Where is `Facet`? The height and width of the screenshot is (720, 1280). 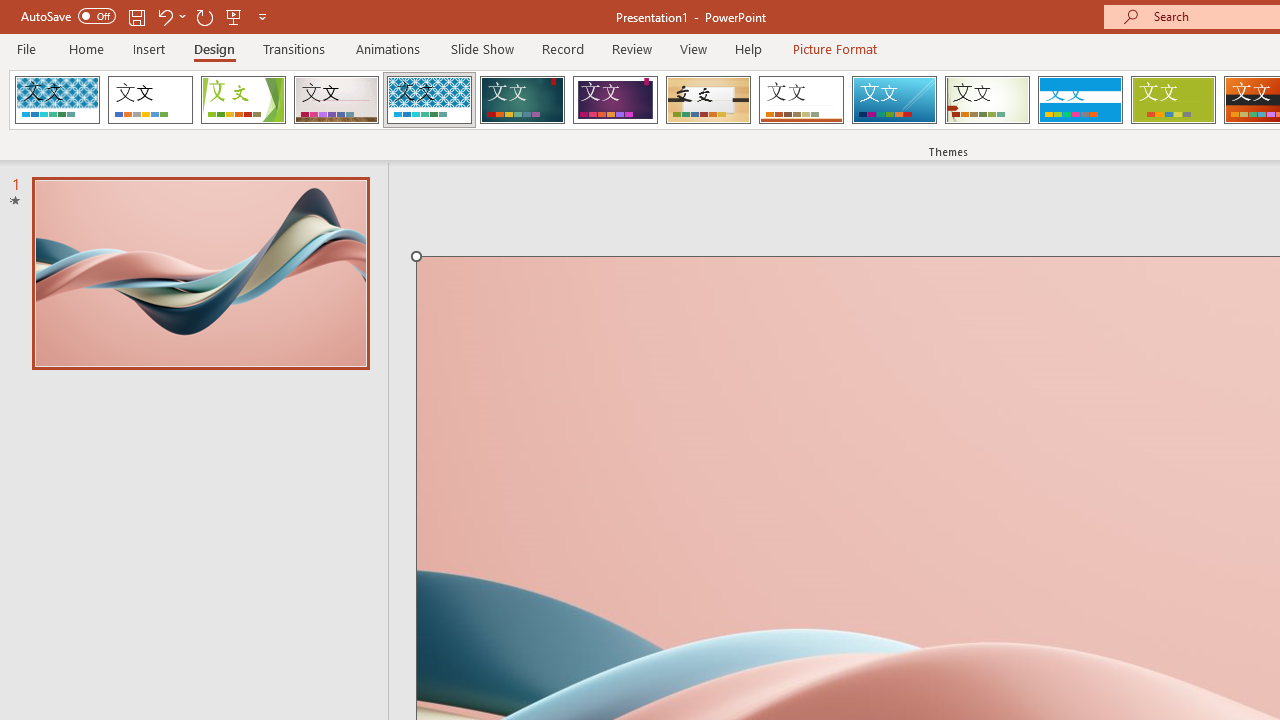 Facet is located at coordinates (244, 100).